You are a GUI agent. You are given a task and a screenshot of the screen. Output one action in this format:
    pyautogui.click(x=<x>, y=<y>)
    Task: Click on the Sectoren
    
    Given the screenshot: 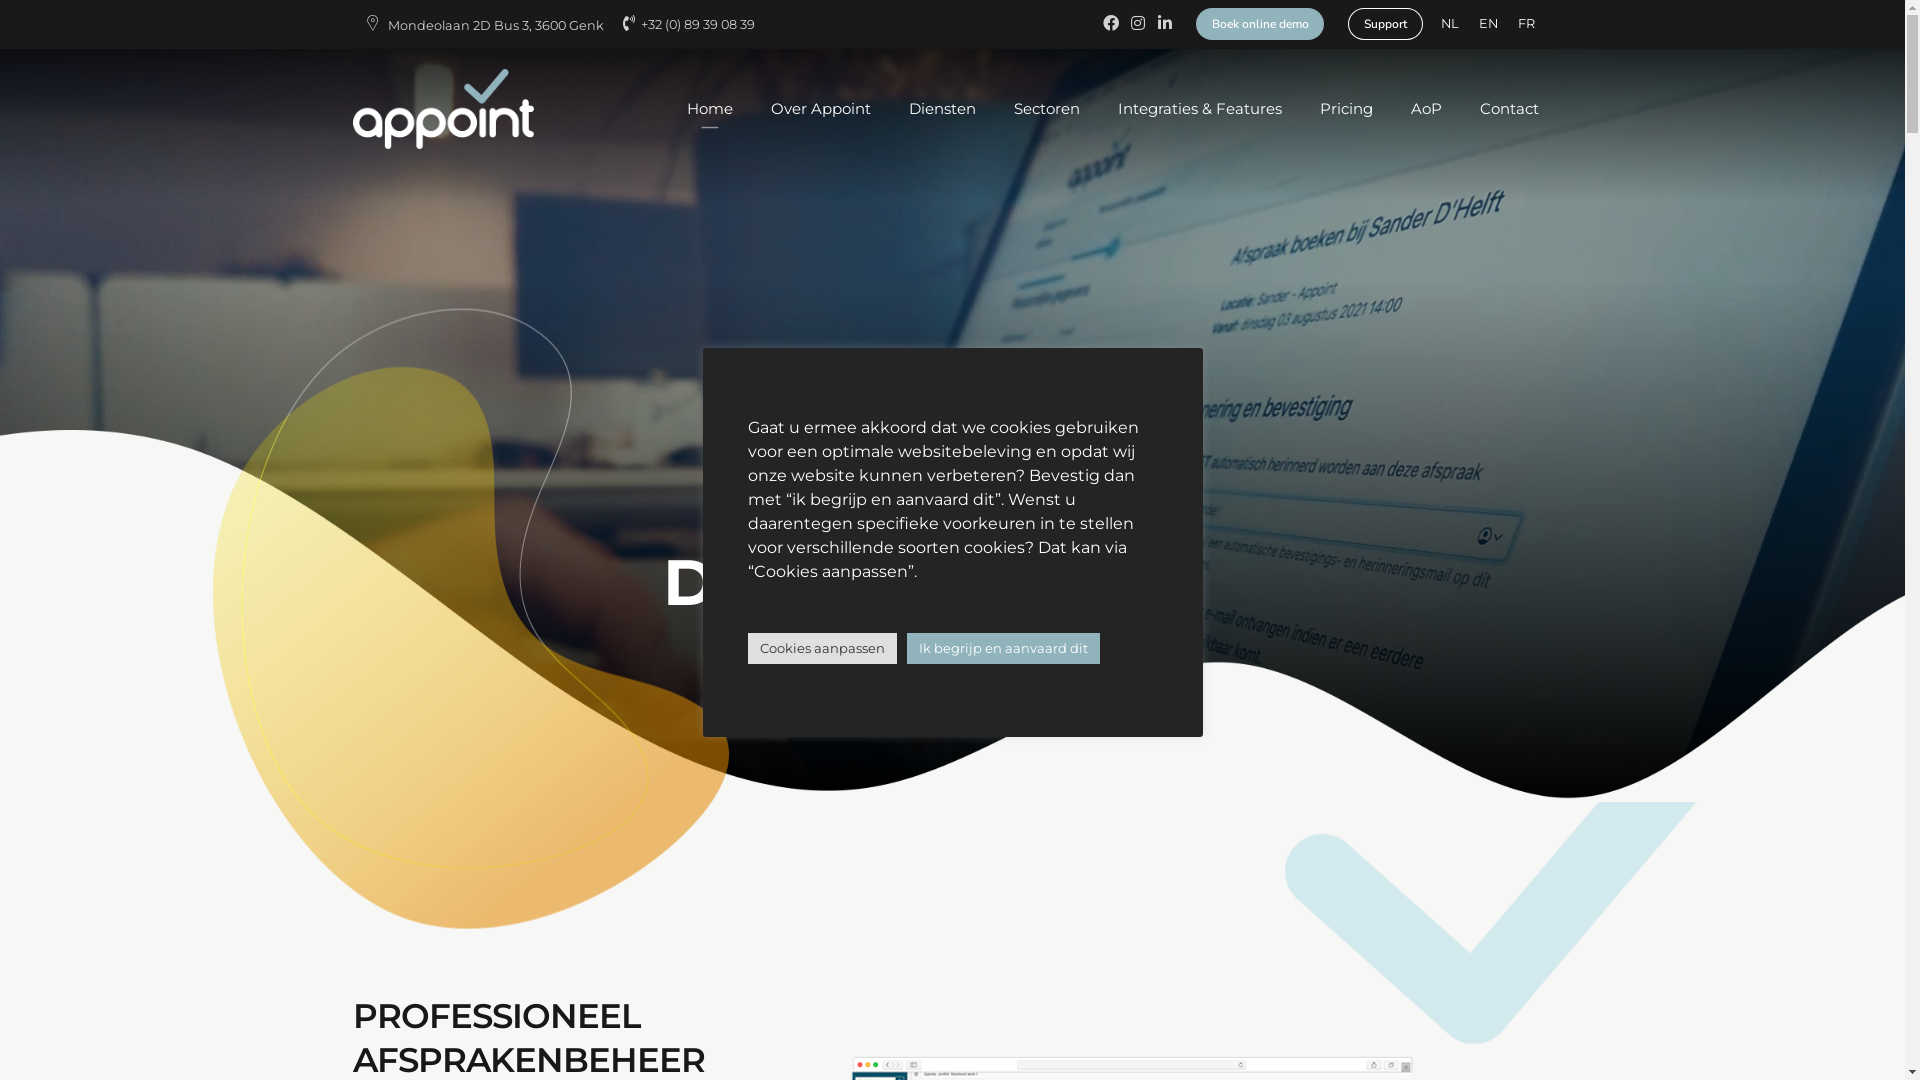 What is the action you would take?
    pyautogui.click(x=1047, y=109)
    